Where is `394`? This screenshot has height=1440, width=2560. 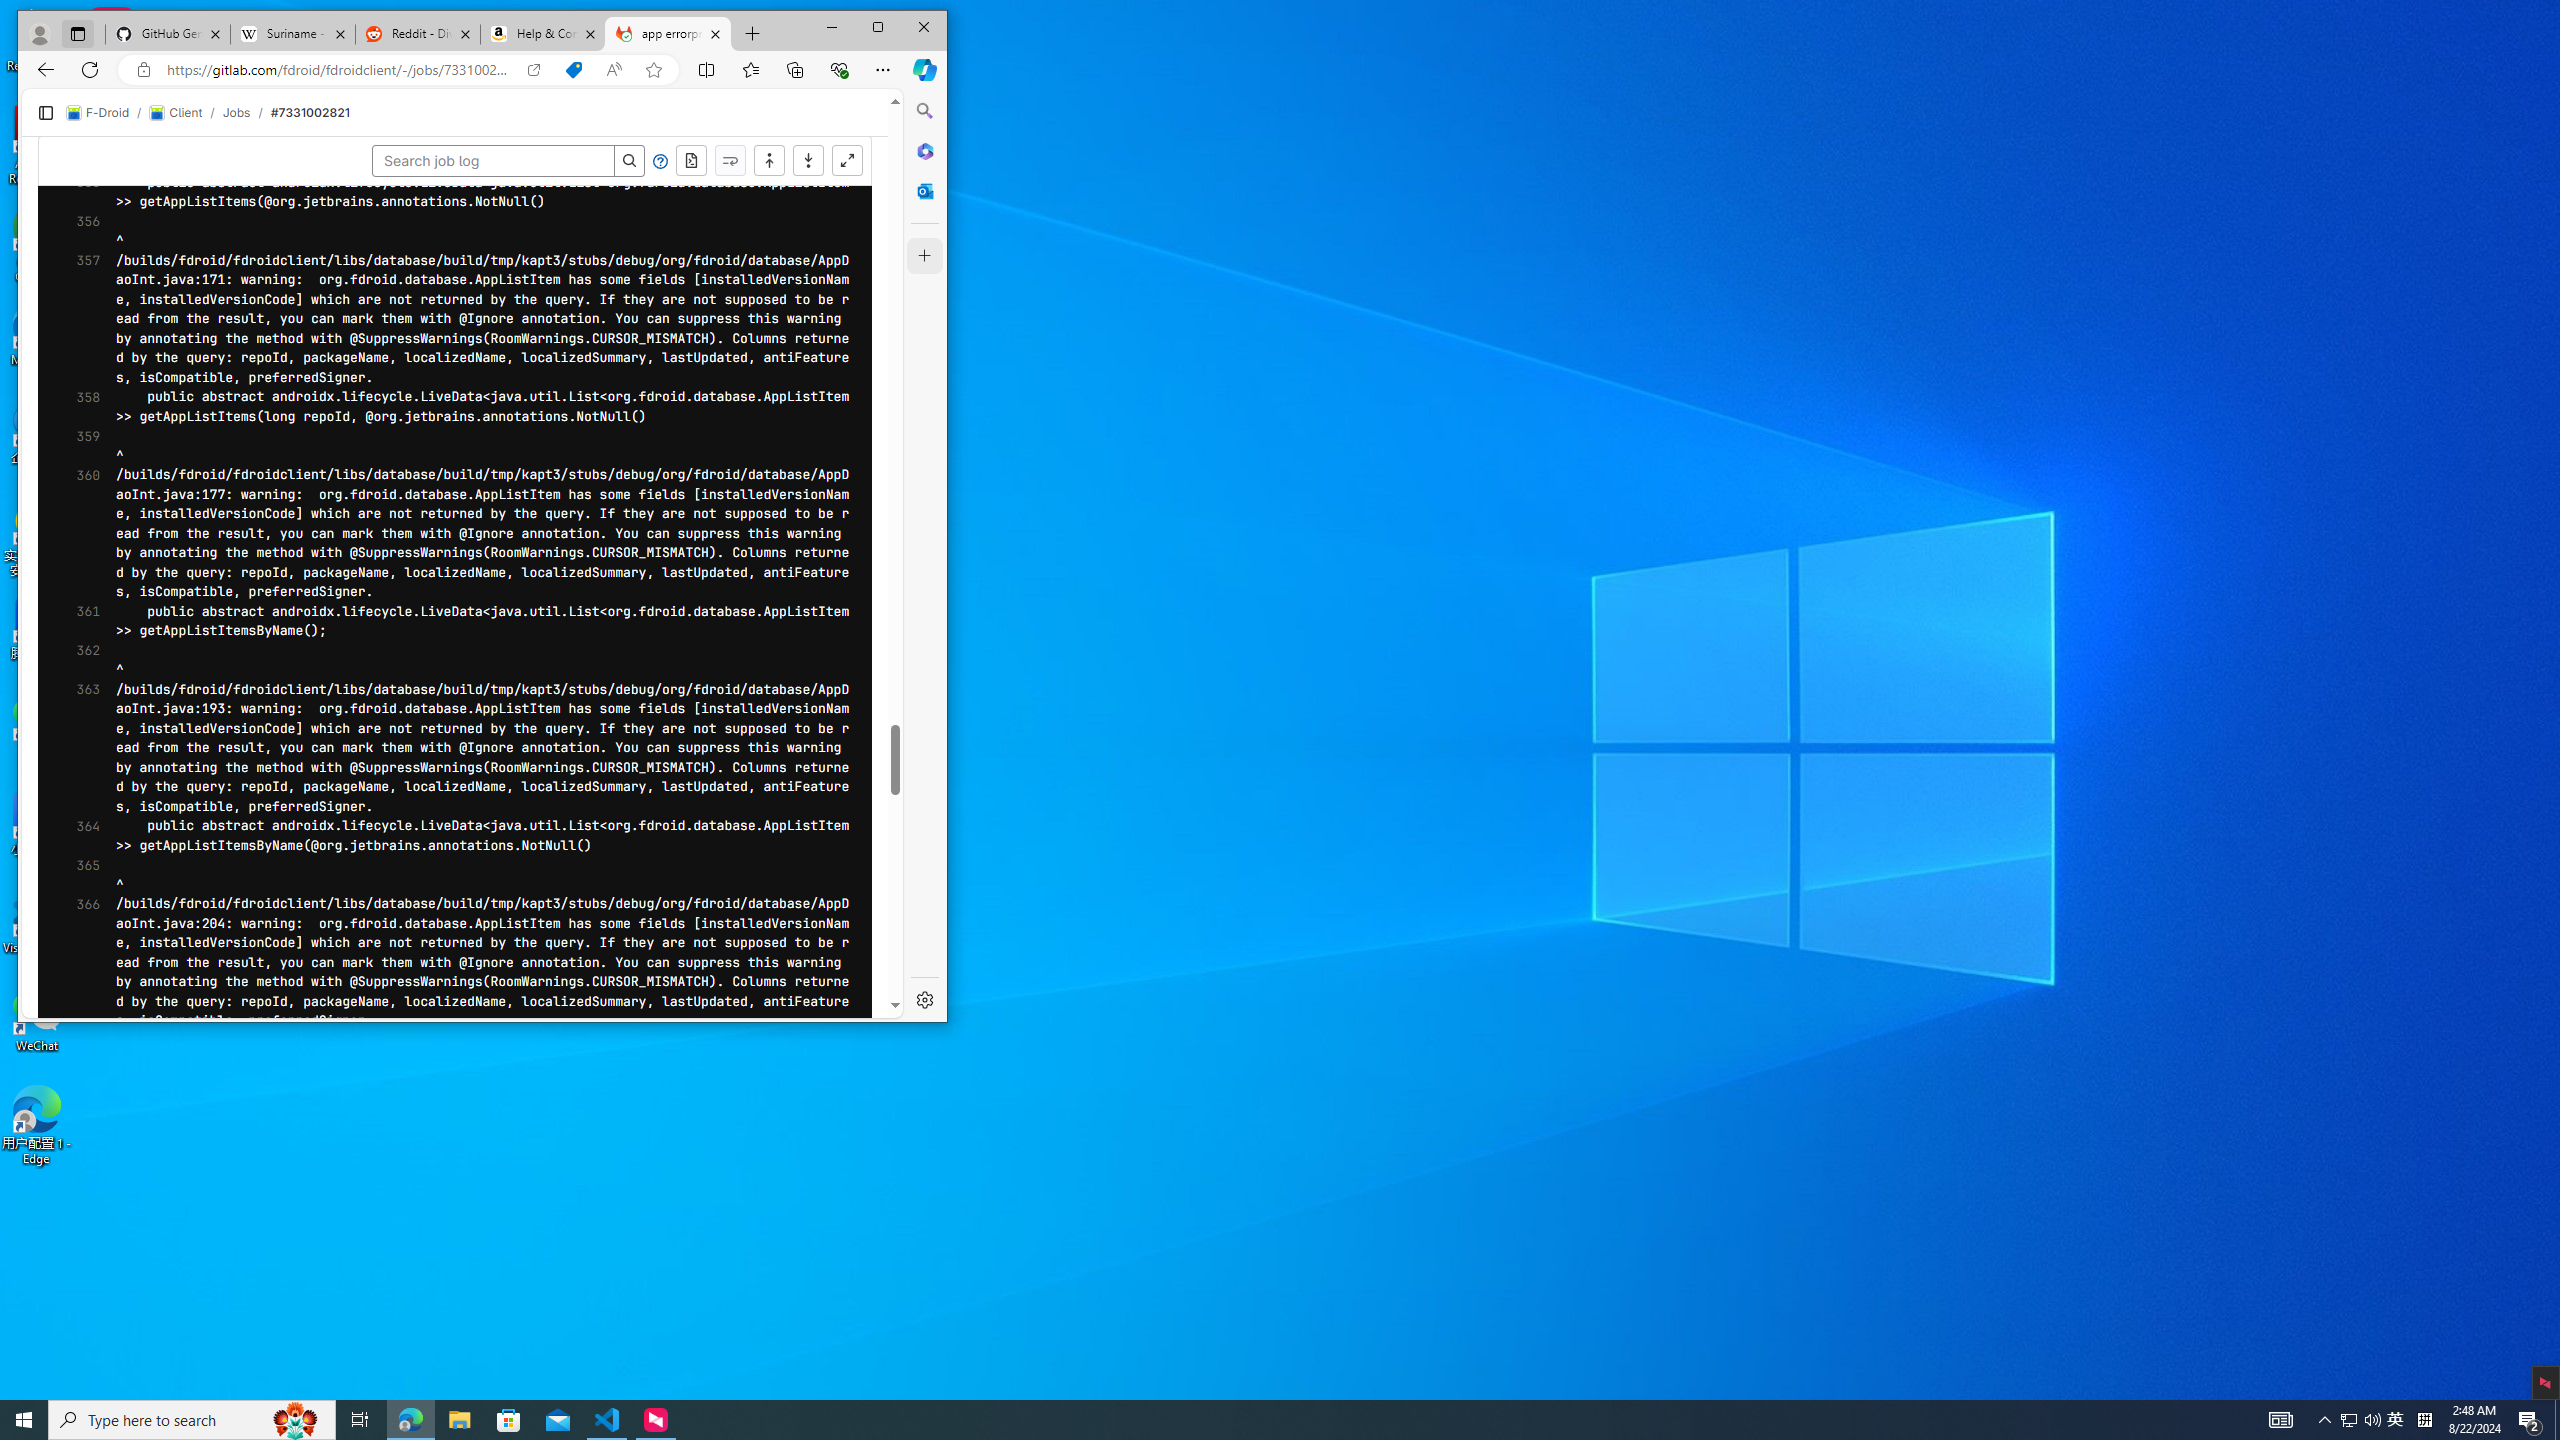
394 is located at coordinates (72, 138).